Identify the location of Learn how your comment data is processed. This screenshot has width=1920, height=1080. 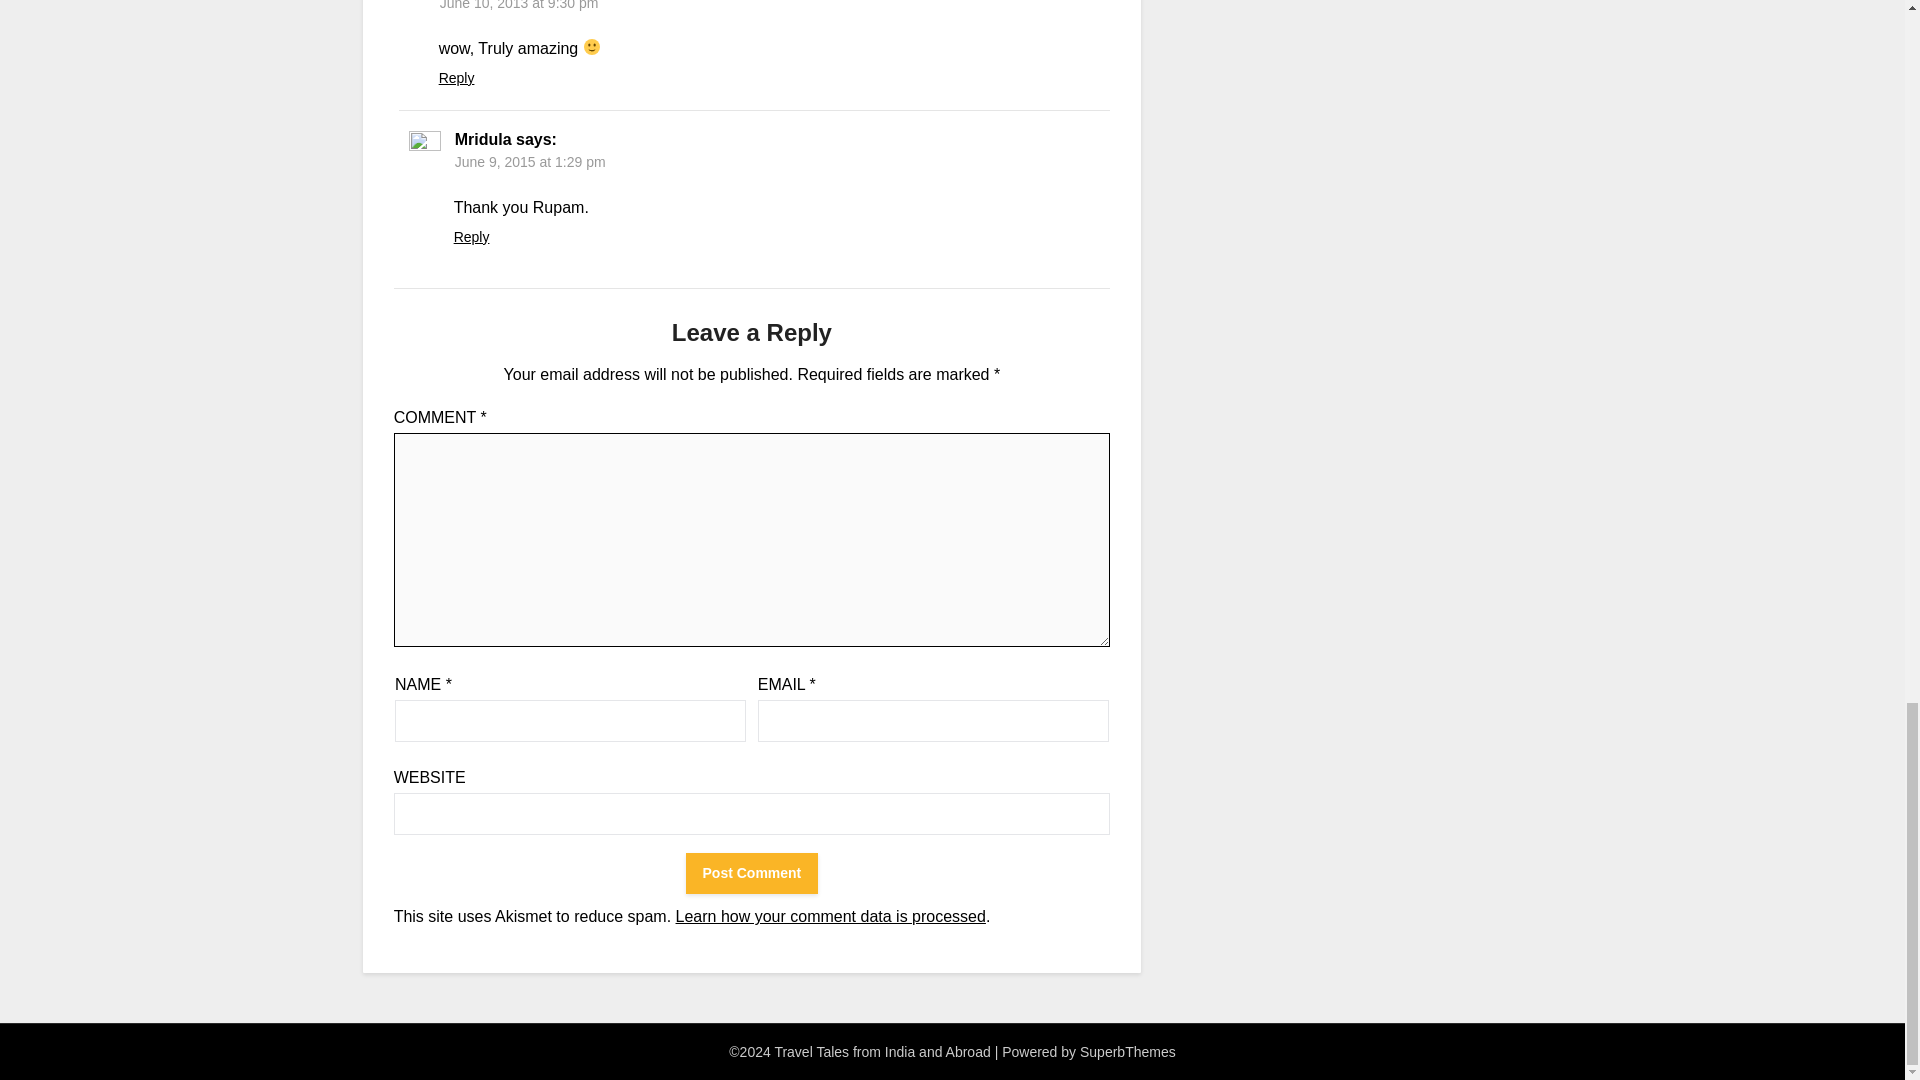
(830, 916).